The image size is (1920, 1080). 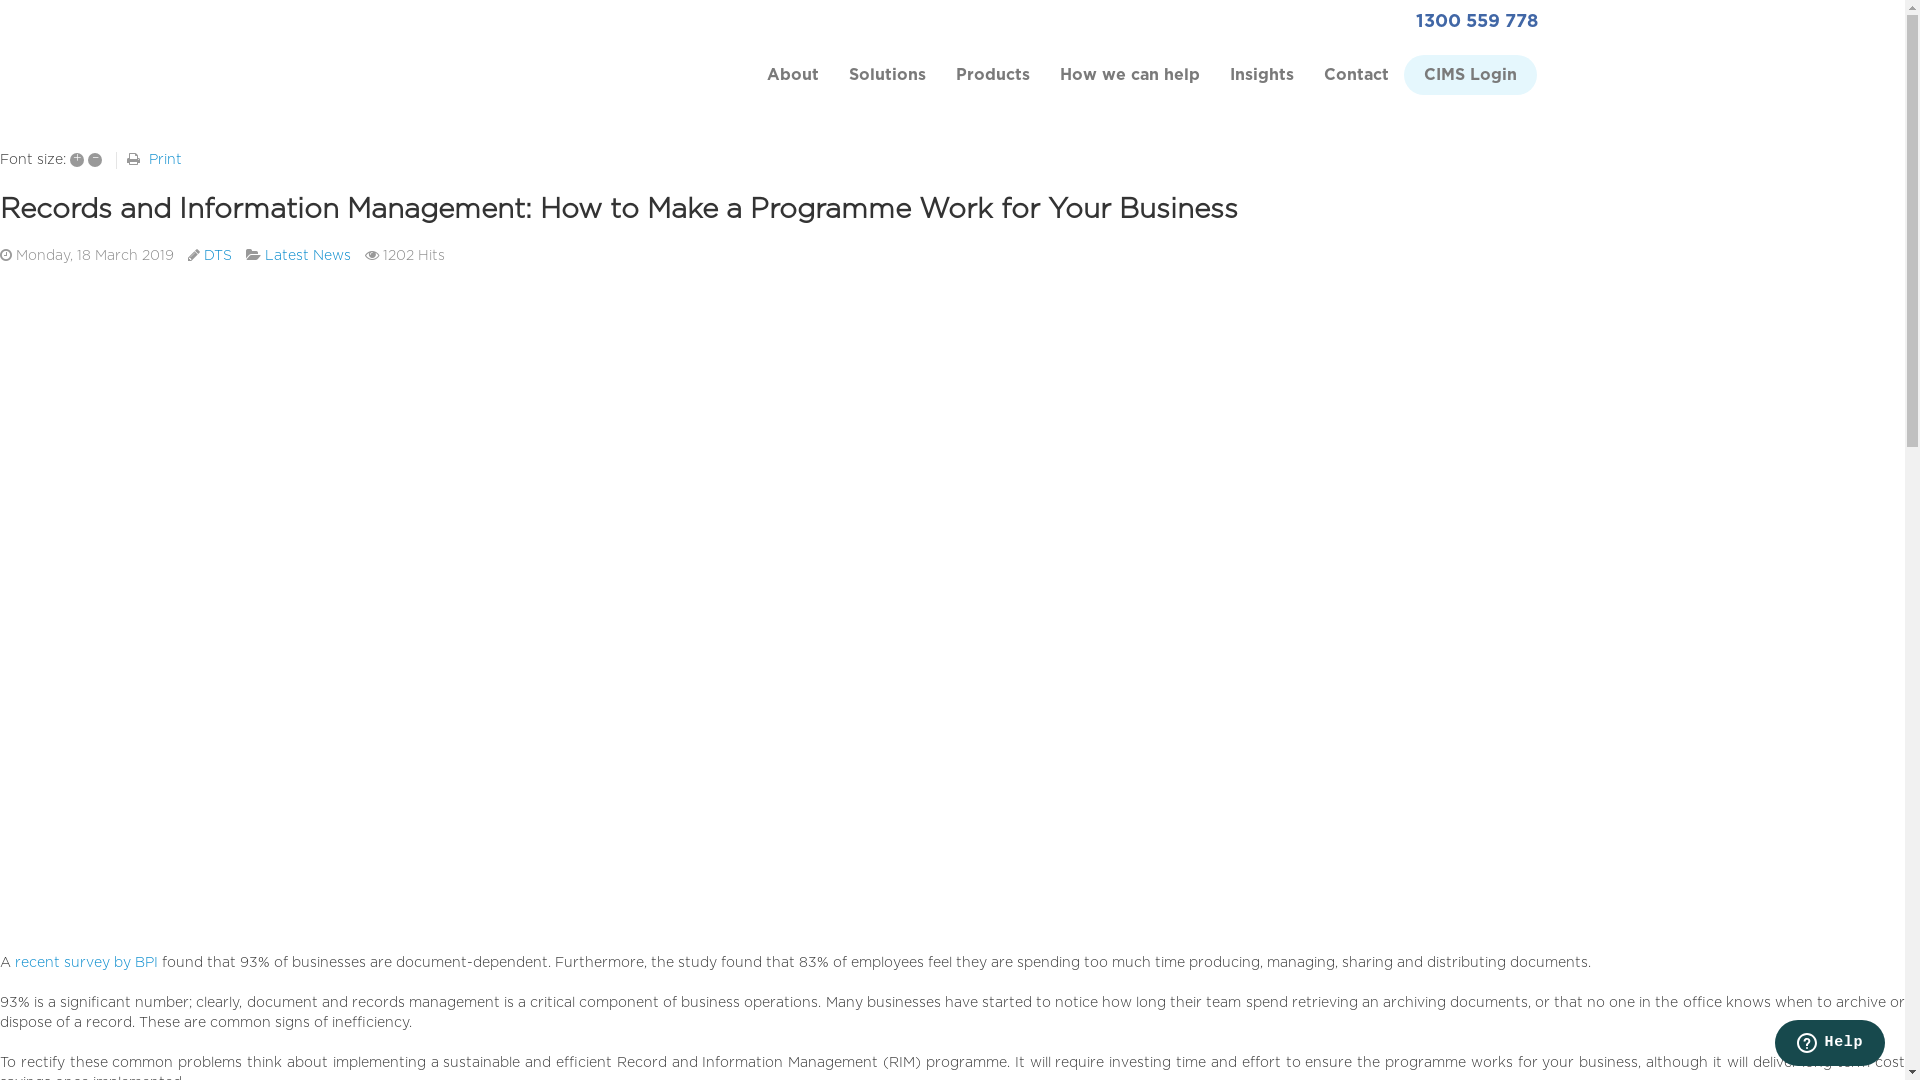 What do you see at coordinates (77, 160) in the screenshot?
I see `+` at bounding box center [77, 160].